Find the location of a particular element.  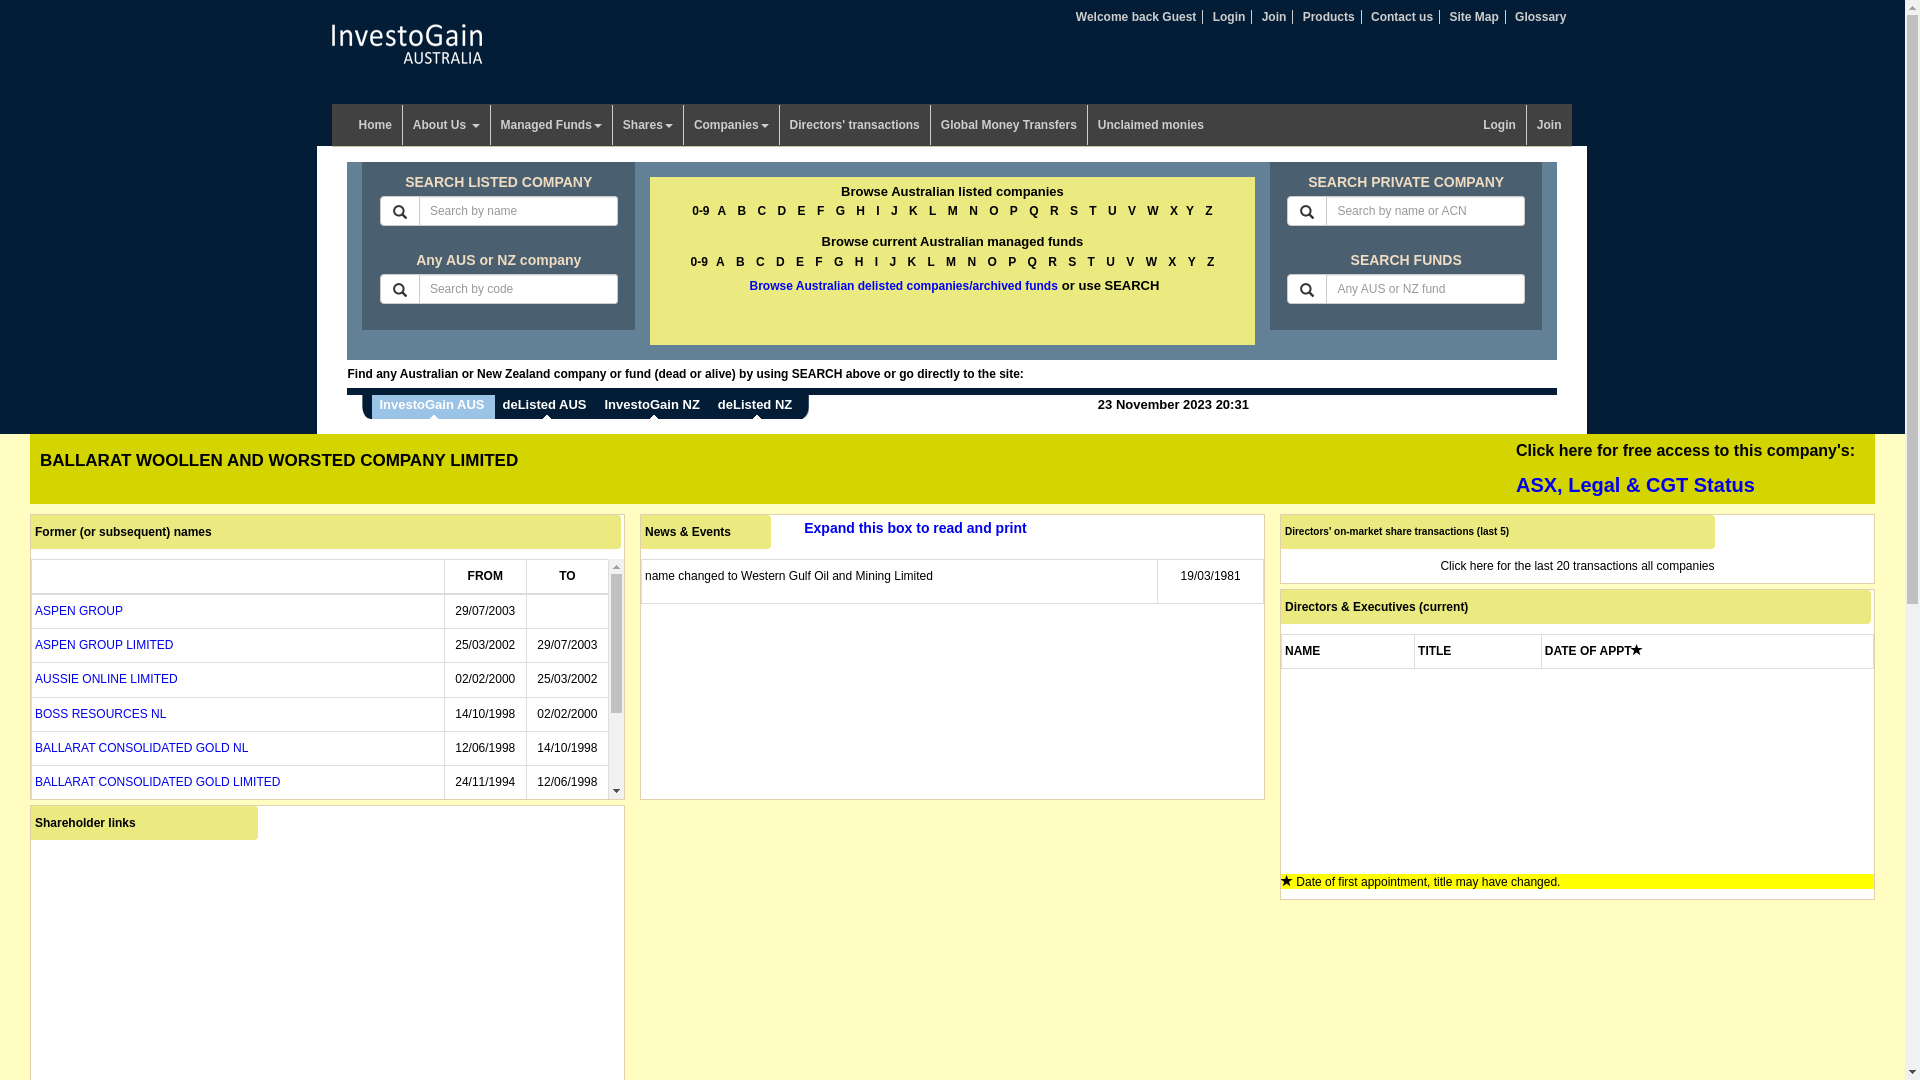

V is located at coordinates (1132, 211).